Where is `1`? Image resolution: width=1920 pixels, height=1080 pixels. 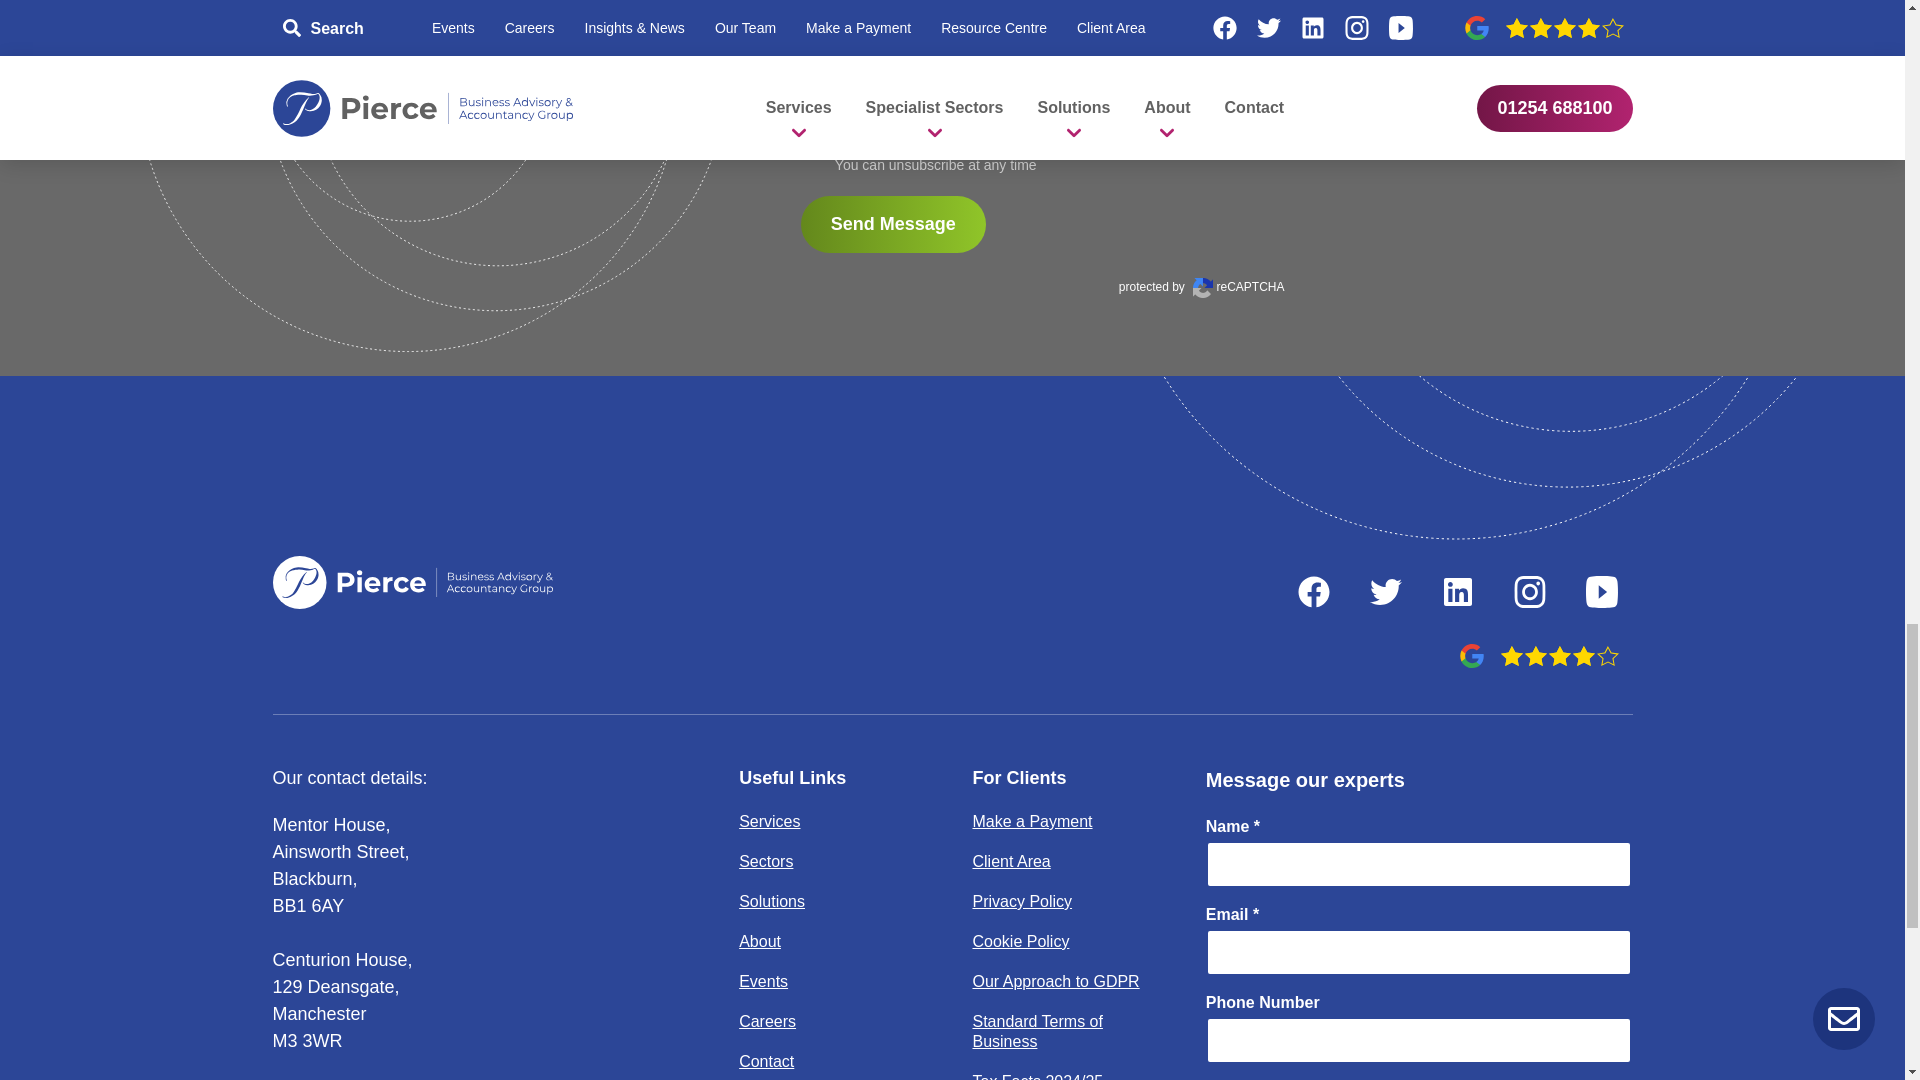 1 is located at coordinates (812, 142).